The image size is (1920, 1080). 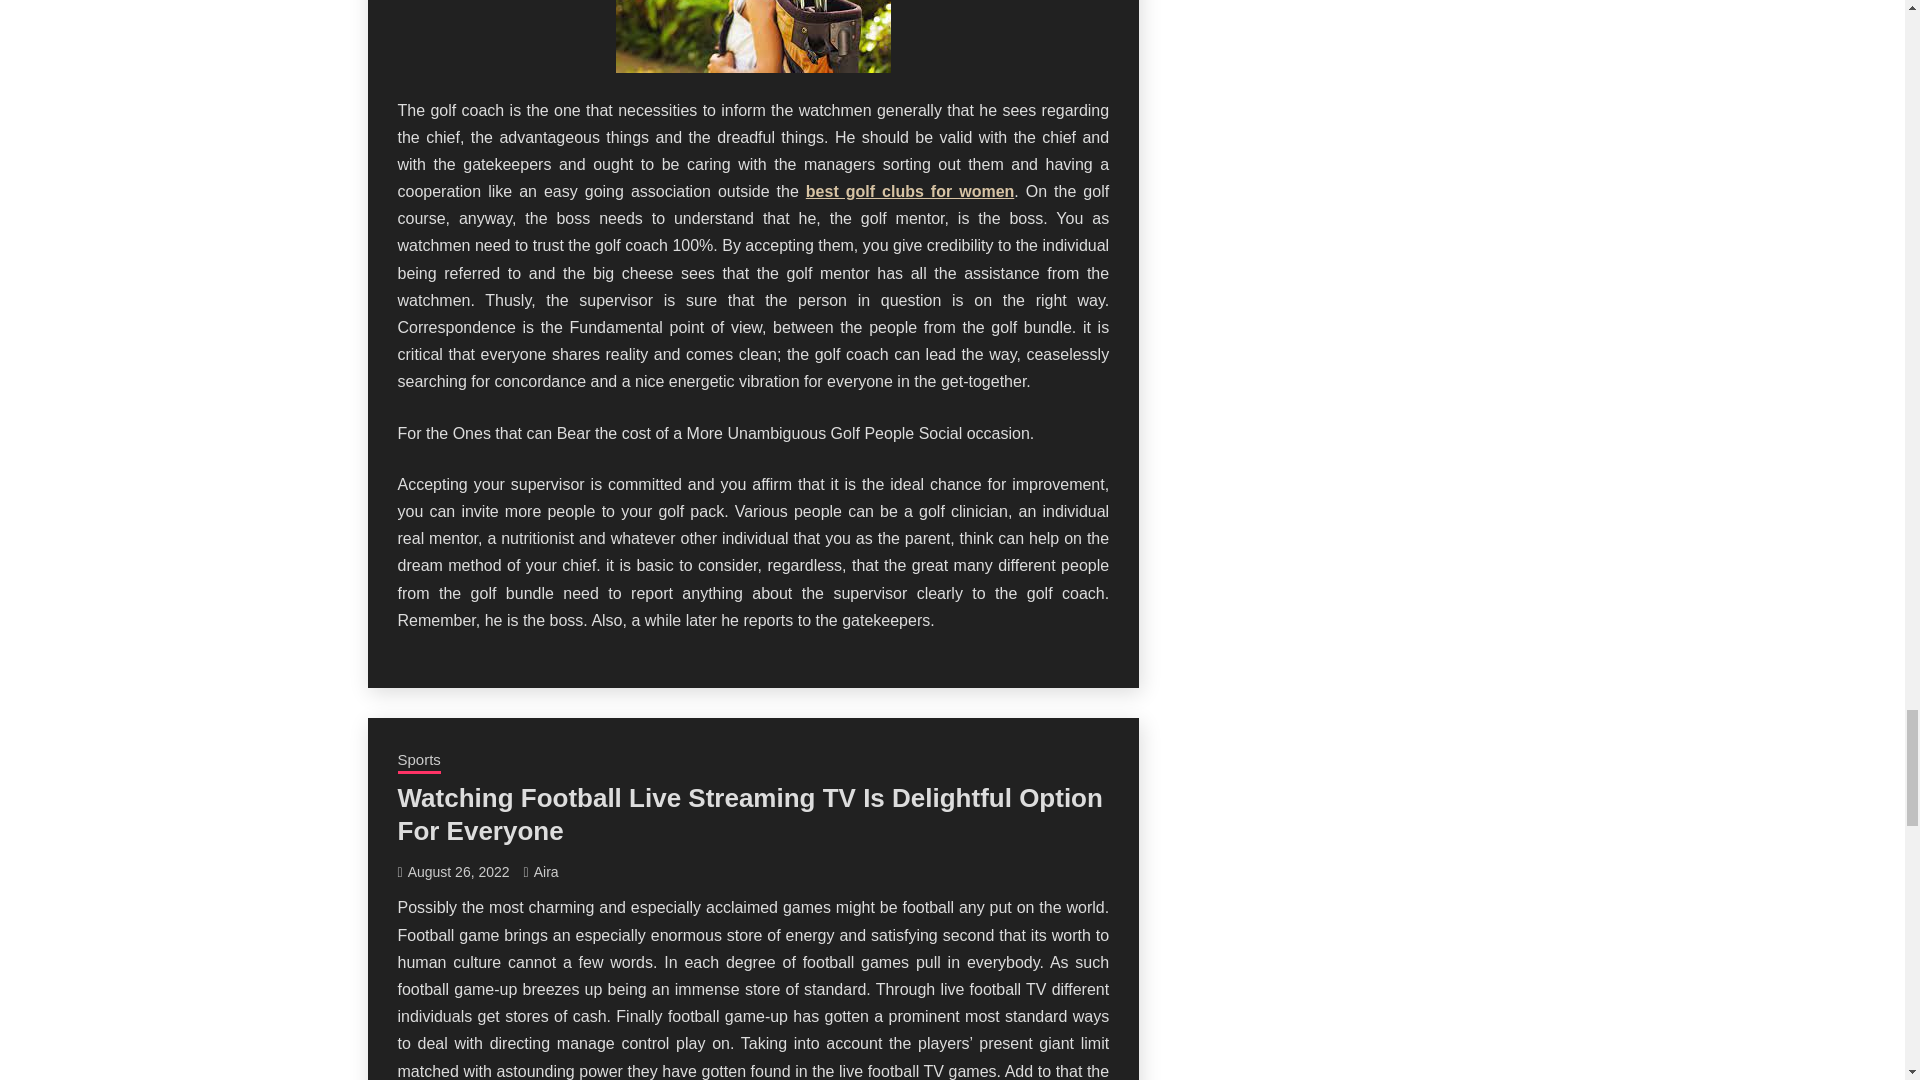 What do you see at coordinates (910, 190) in the screenshot?
I see `best golf clubs for women` at bounding box center [910, 190].